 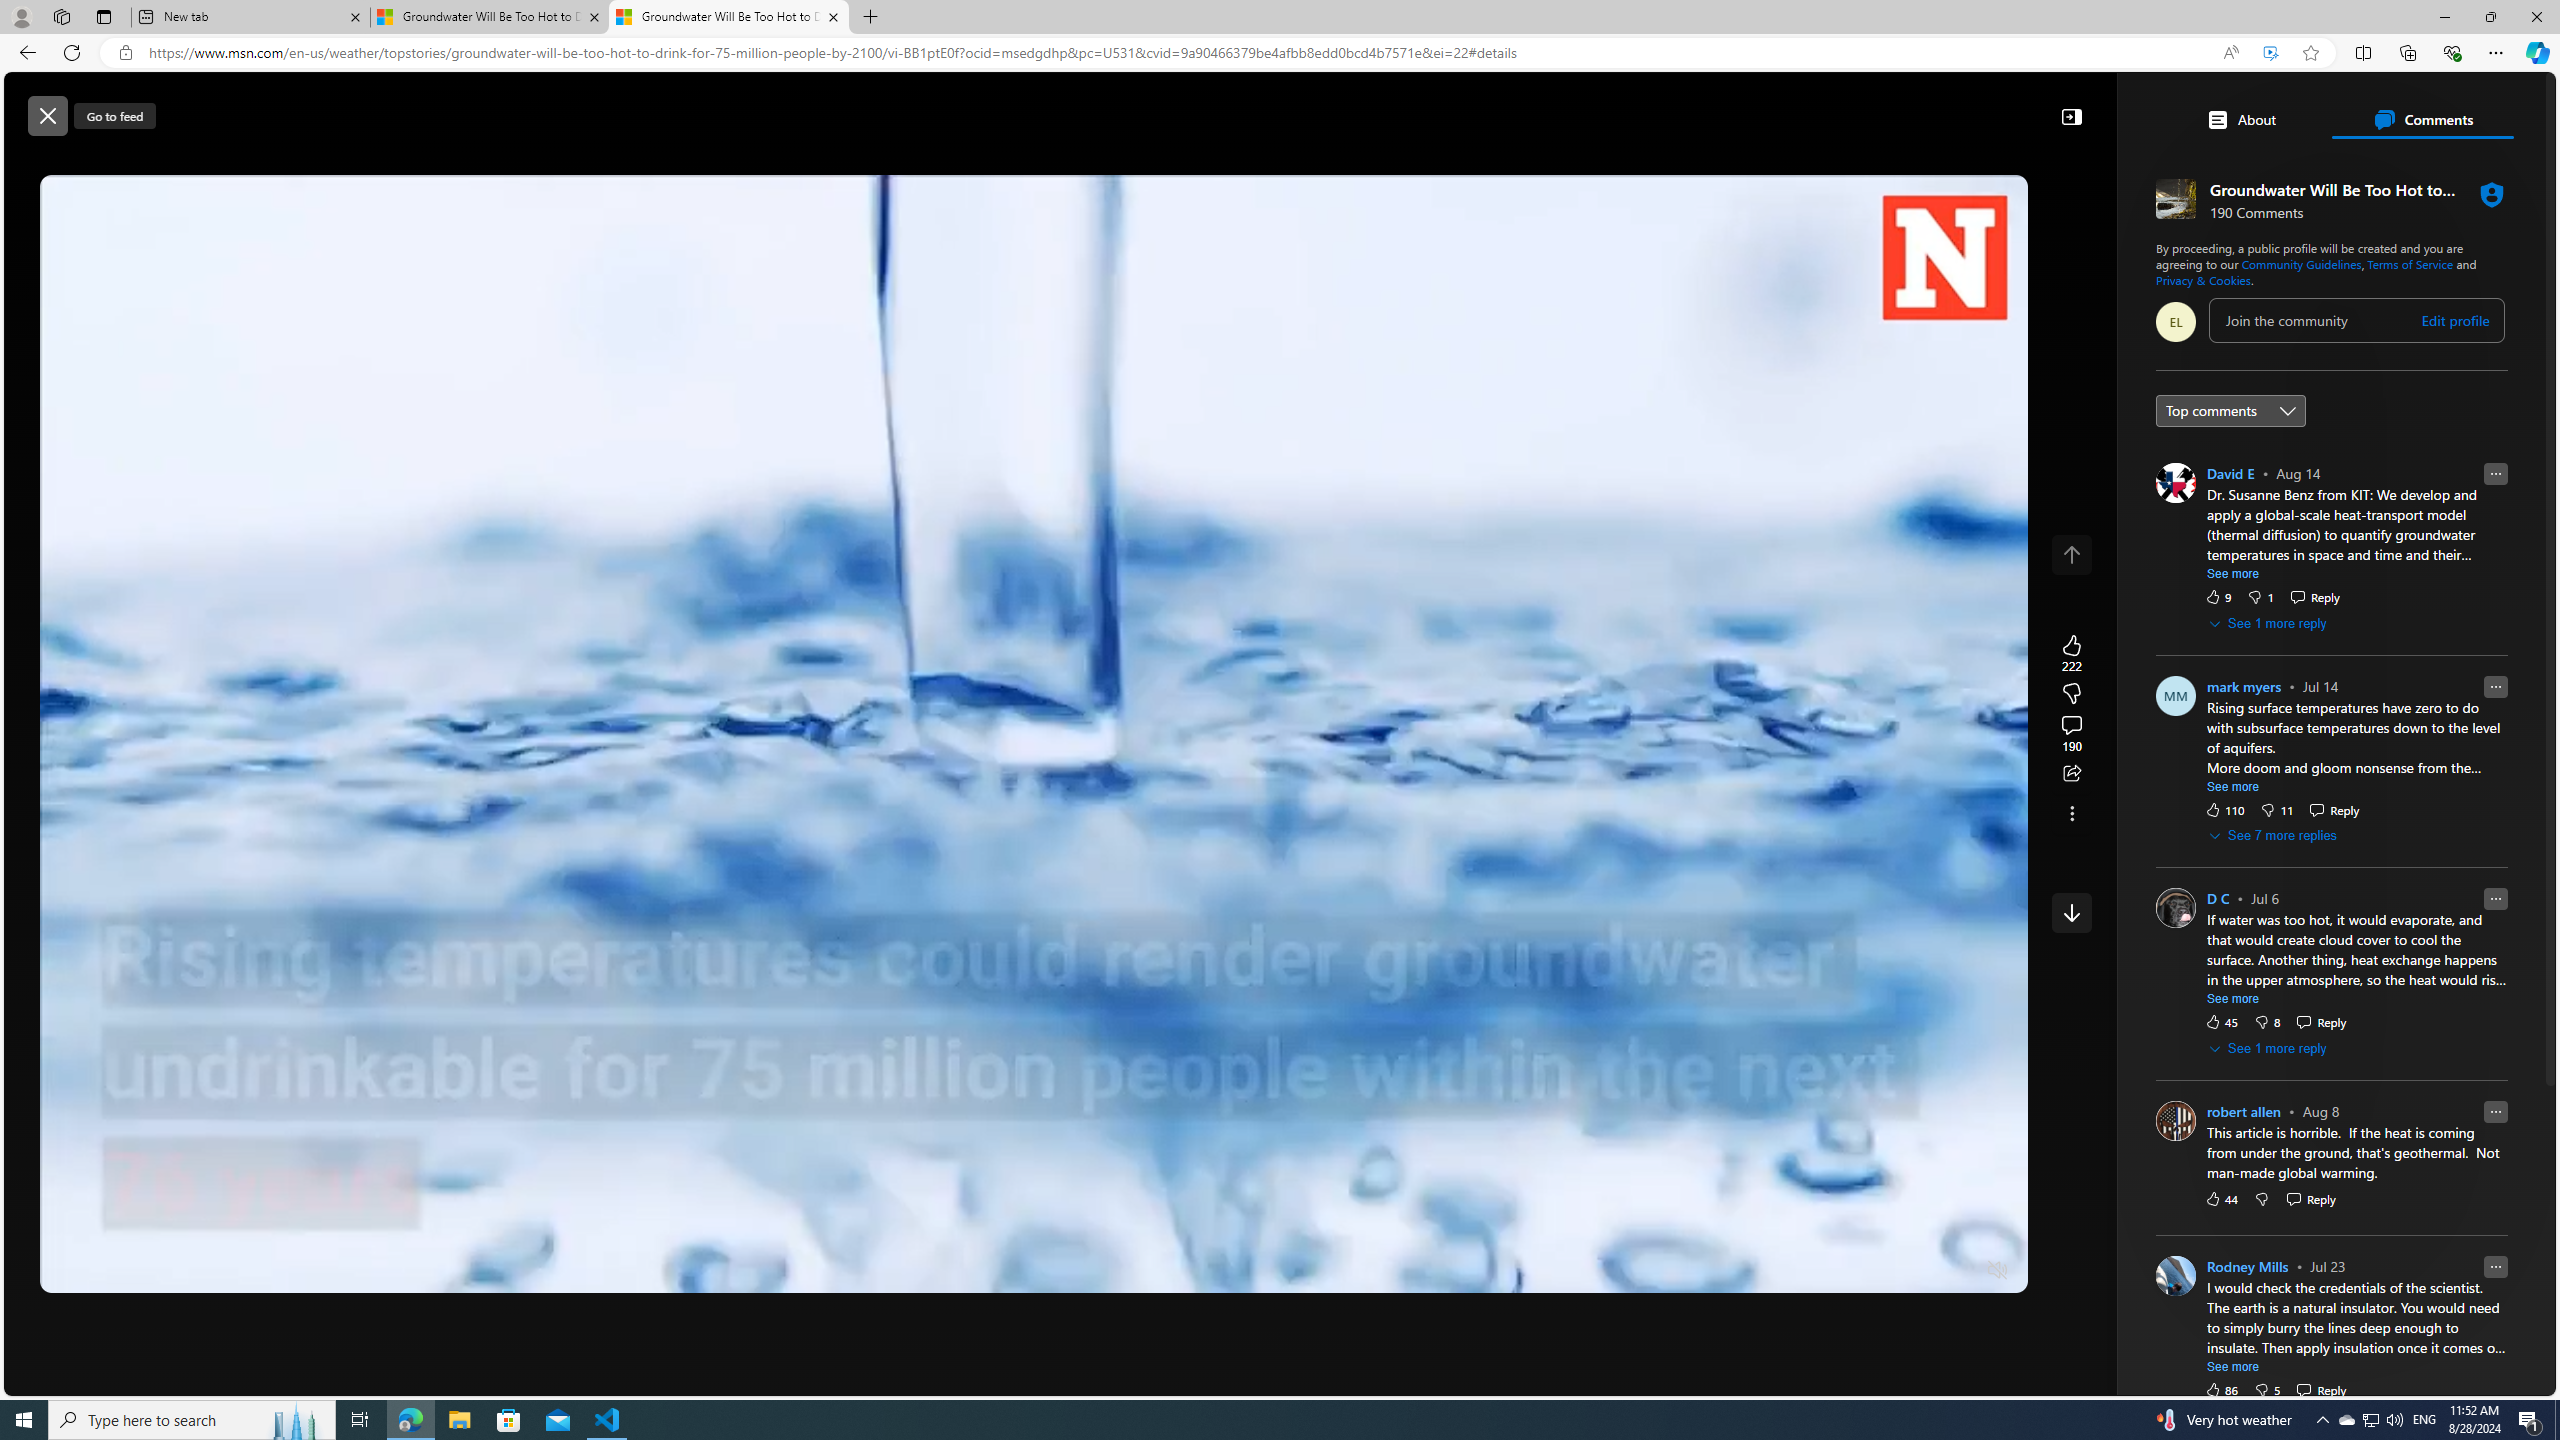 I want to click on Quality Settings, so click(x=1880, y=1271).